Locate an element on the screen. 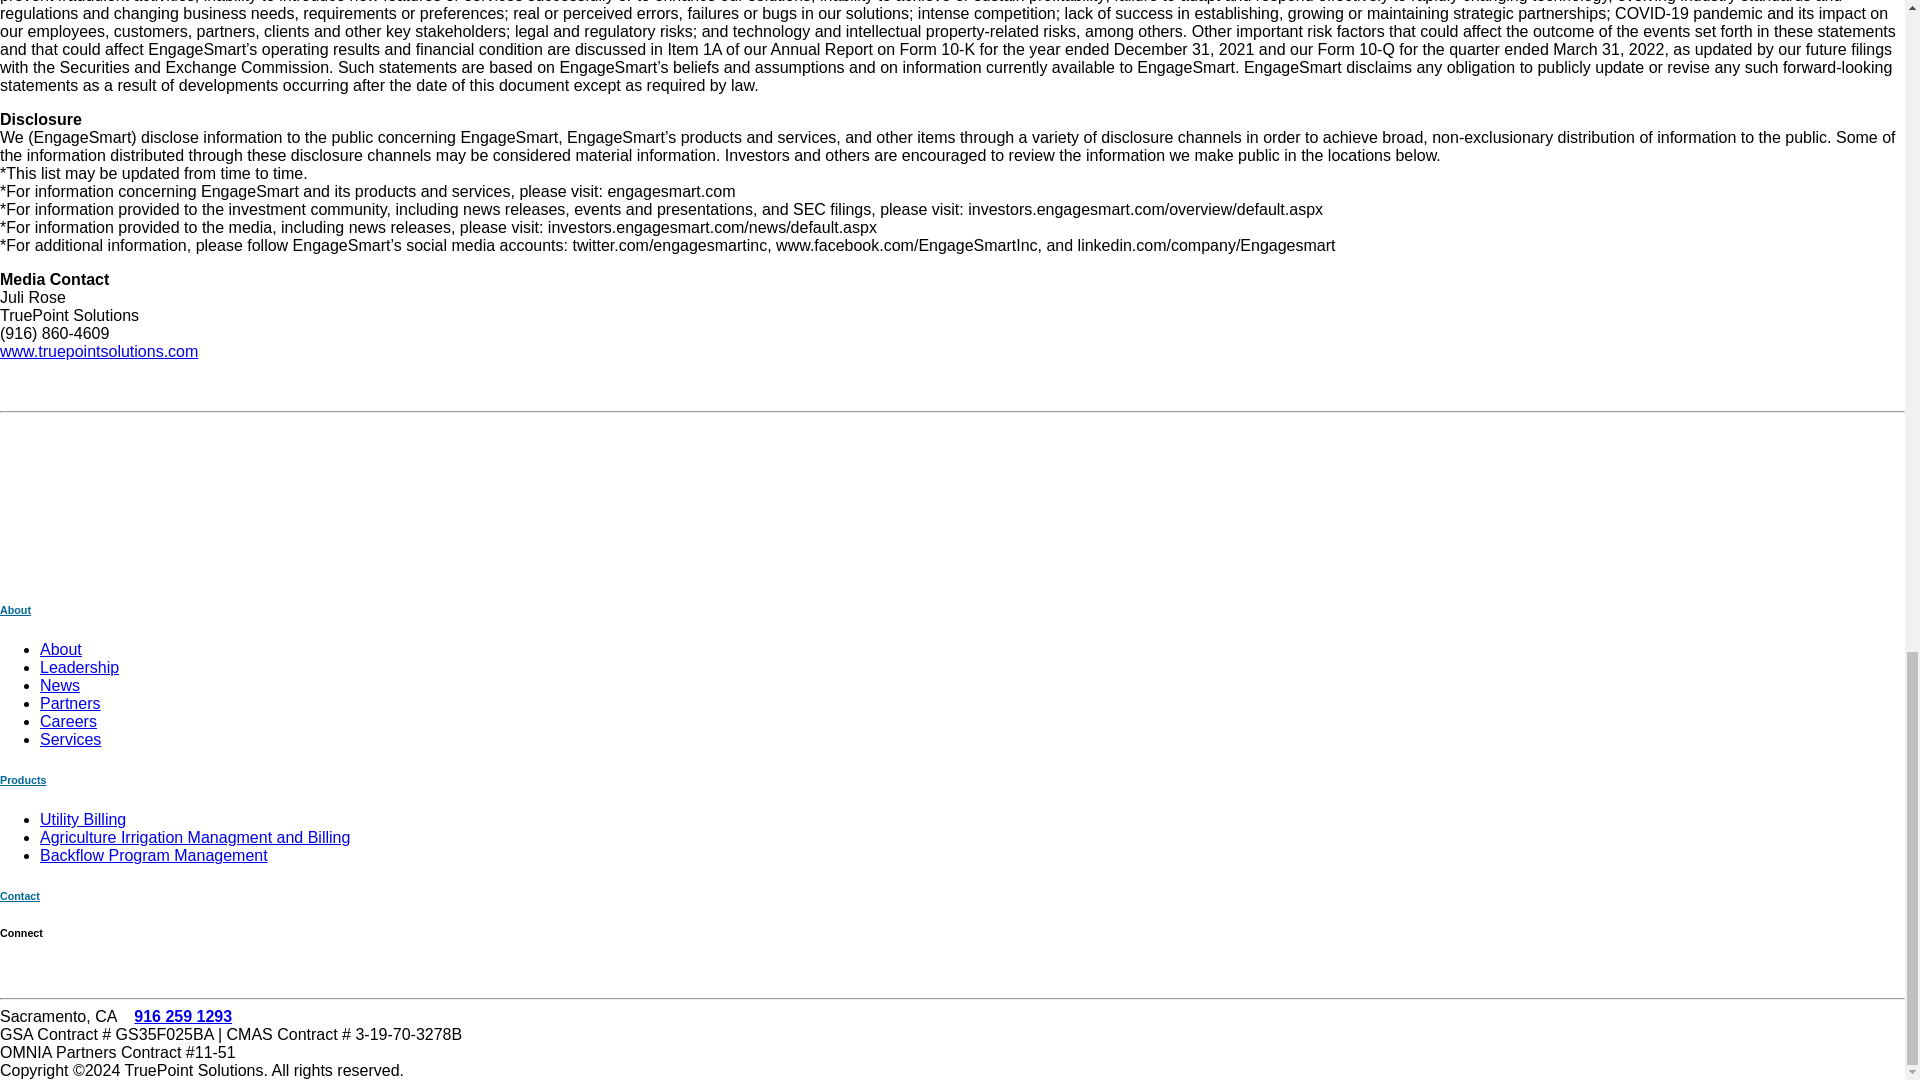 This screenshot has height=1080, width=1920. Leadership is located at coordinates (80, 667).